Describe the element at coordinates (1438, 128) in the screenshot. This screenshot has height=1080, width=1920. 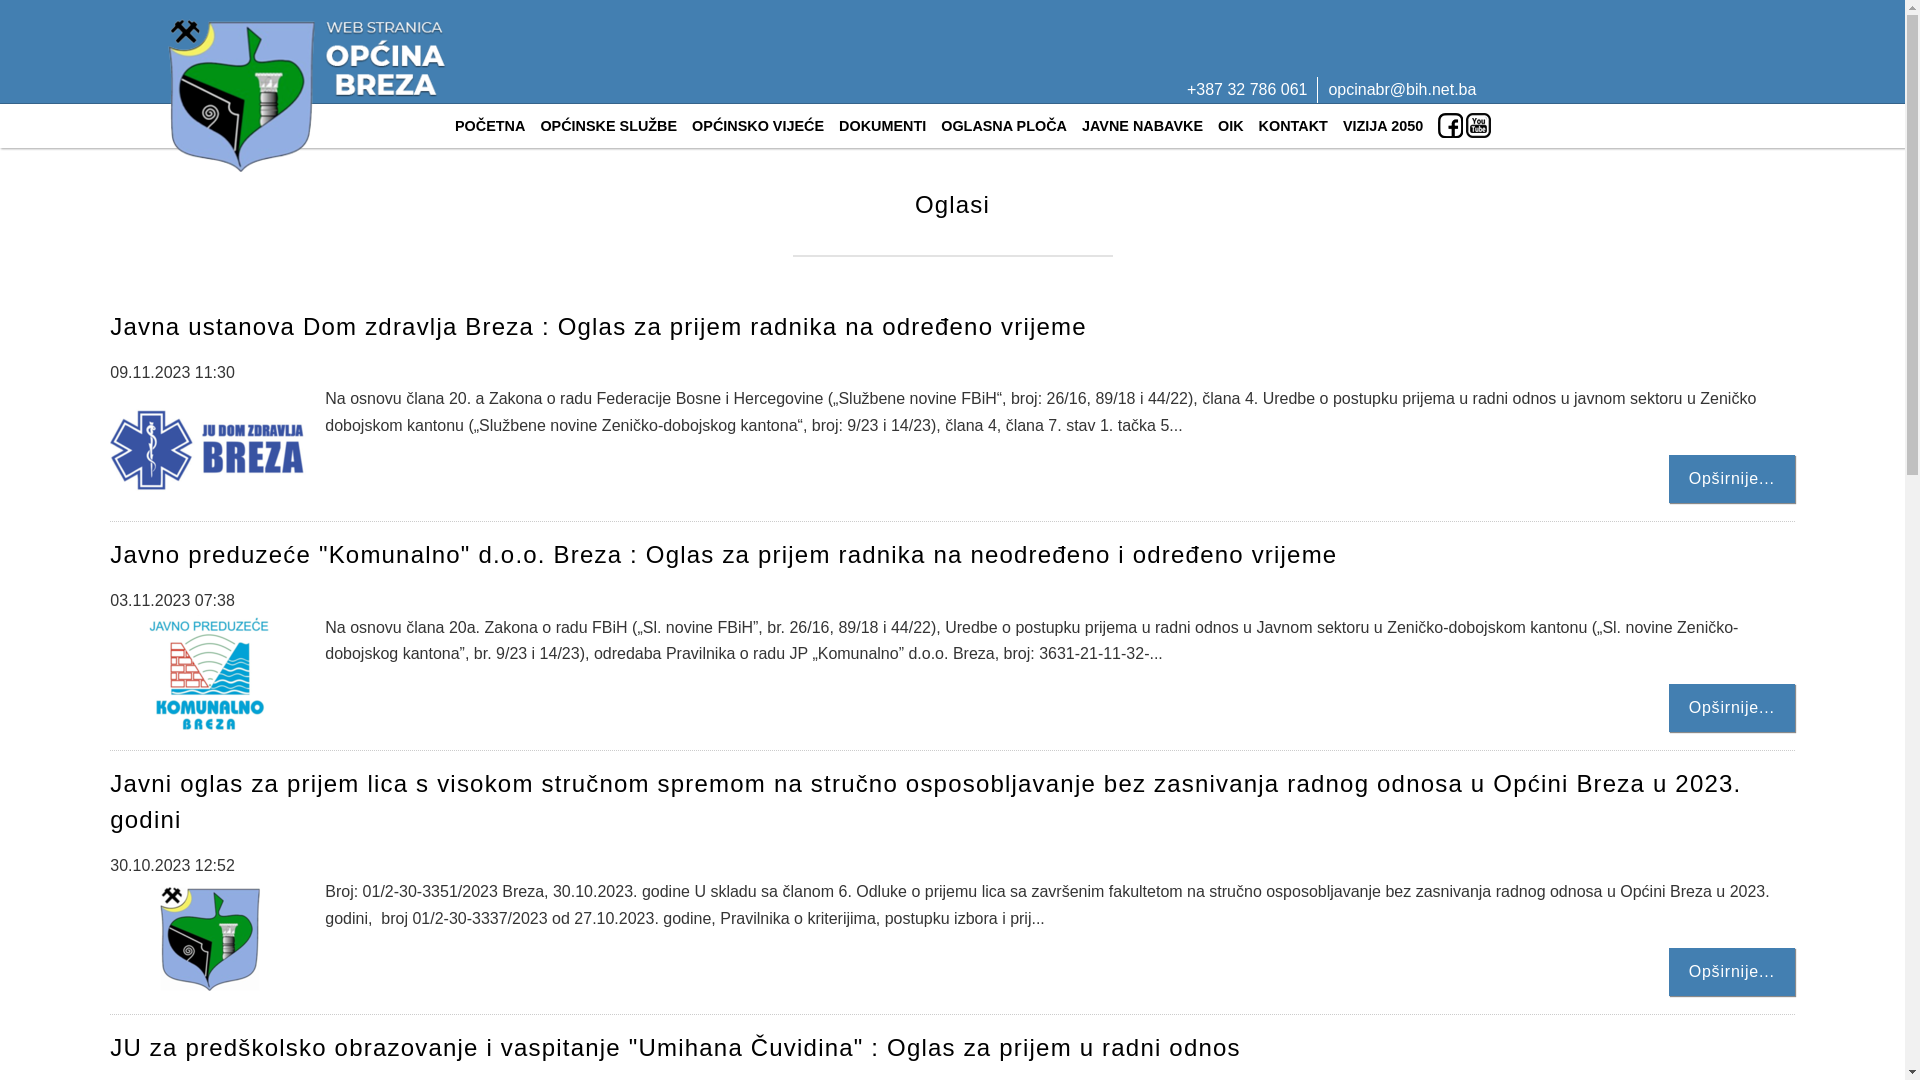
I see `FB` at that location.